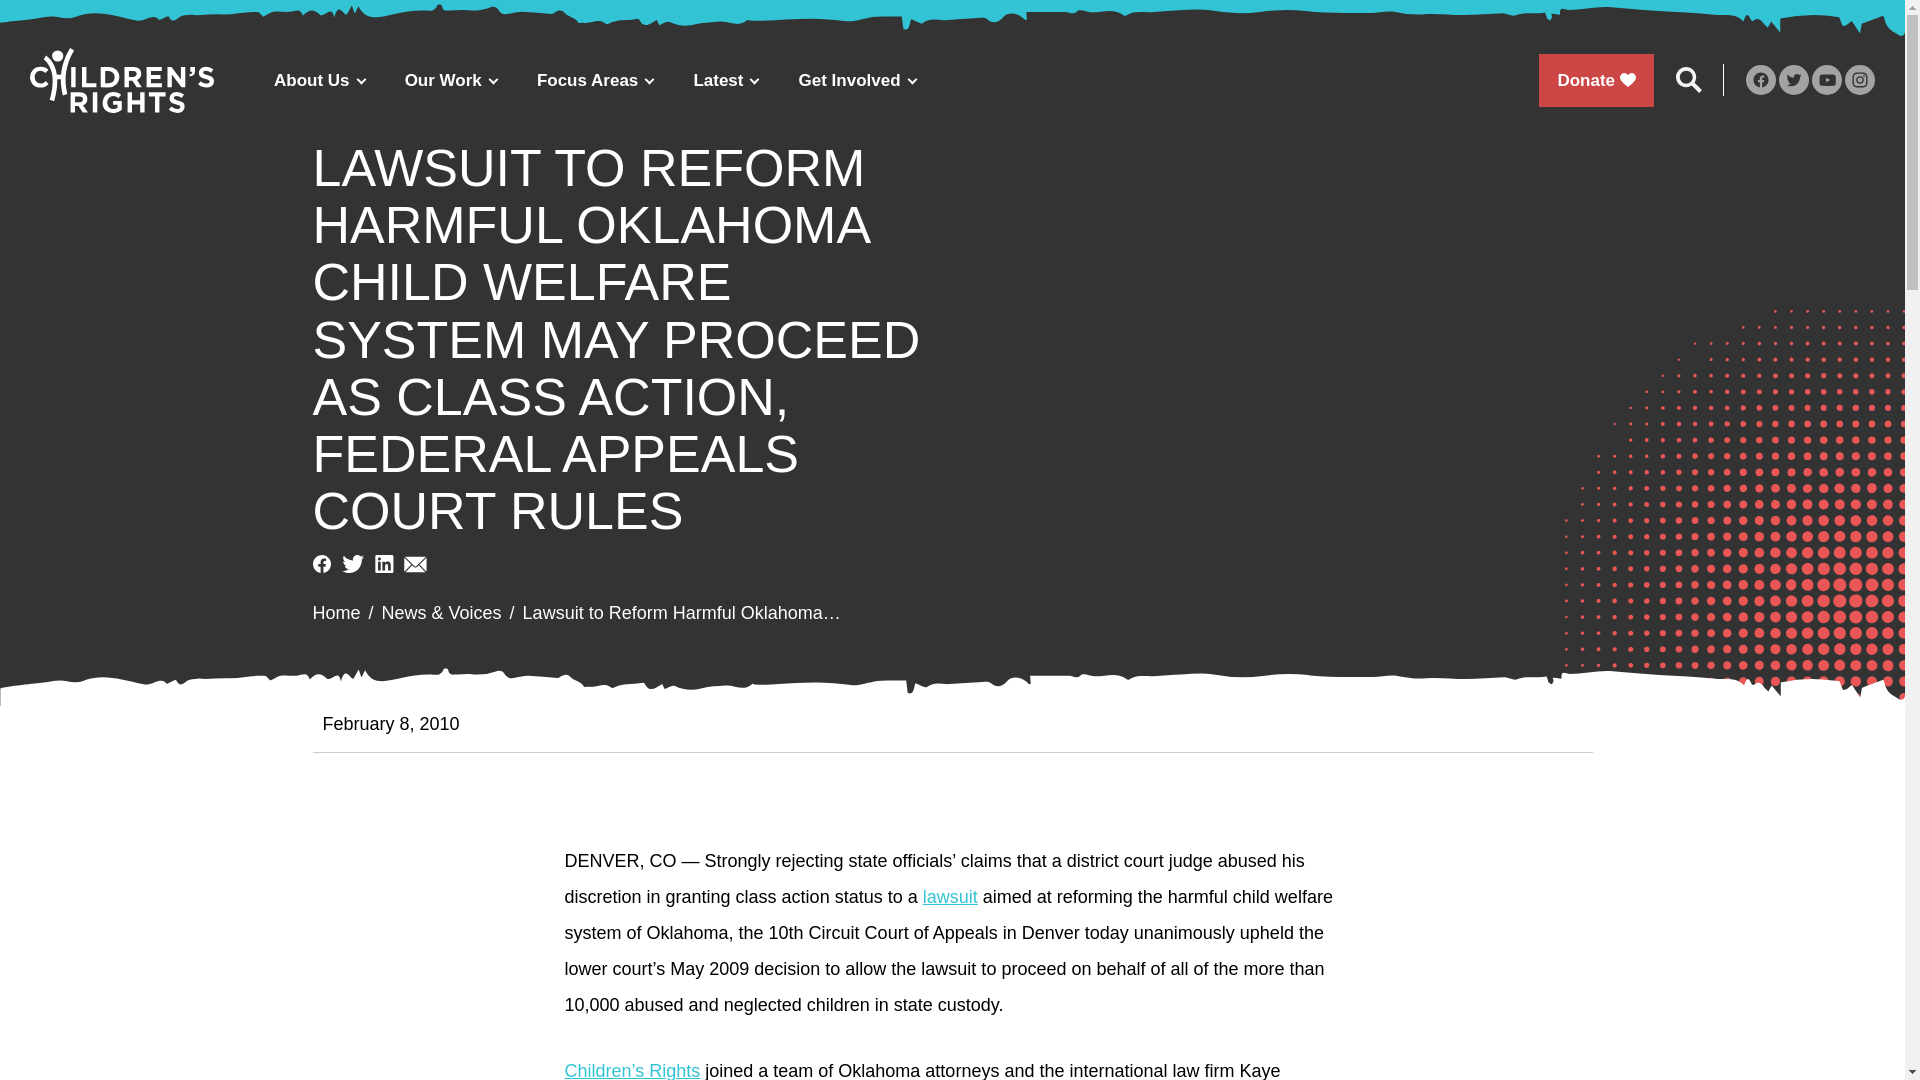  Describe the element at coordinates (594, 80) in the screenshot. I see `Focus Areas` at that location.